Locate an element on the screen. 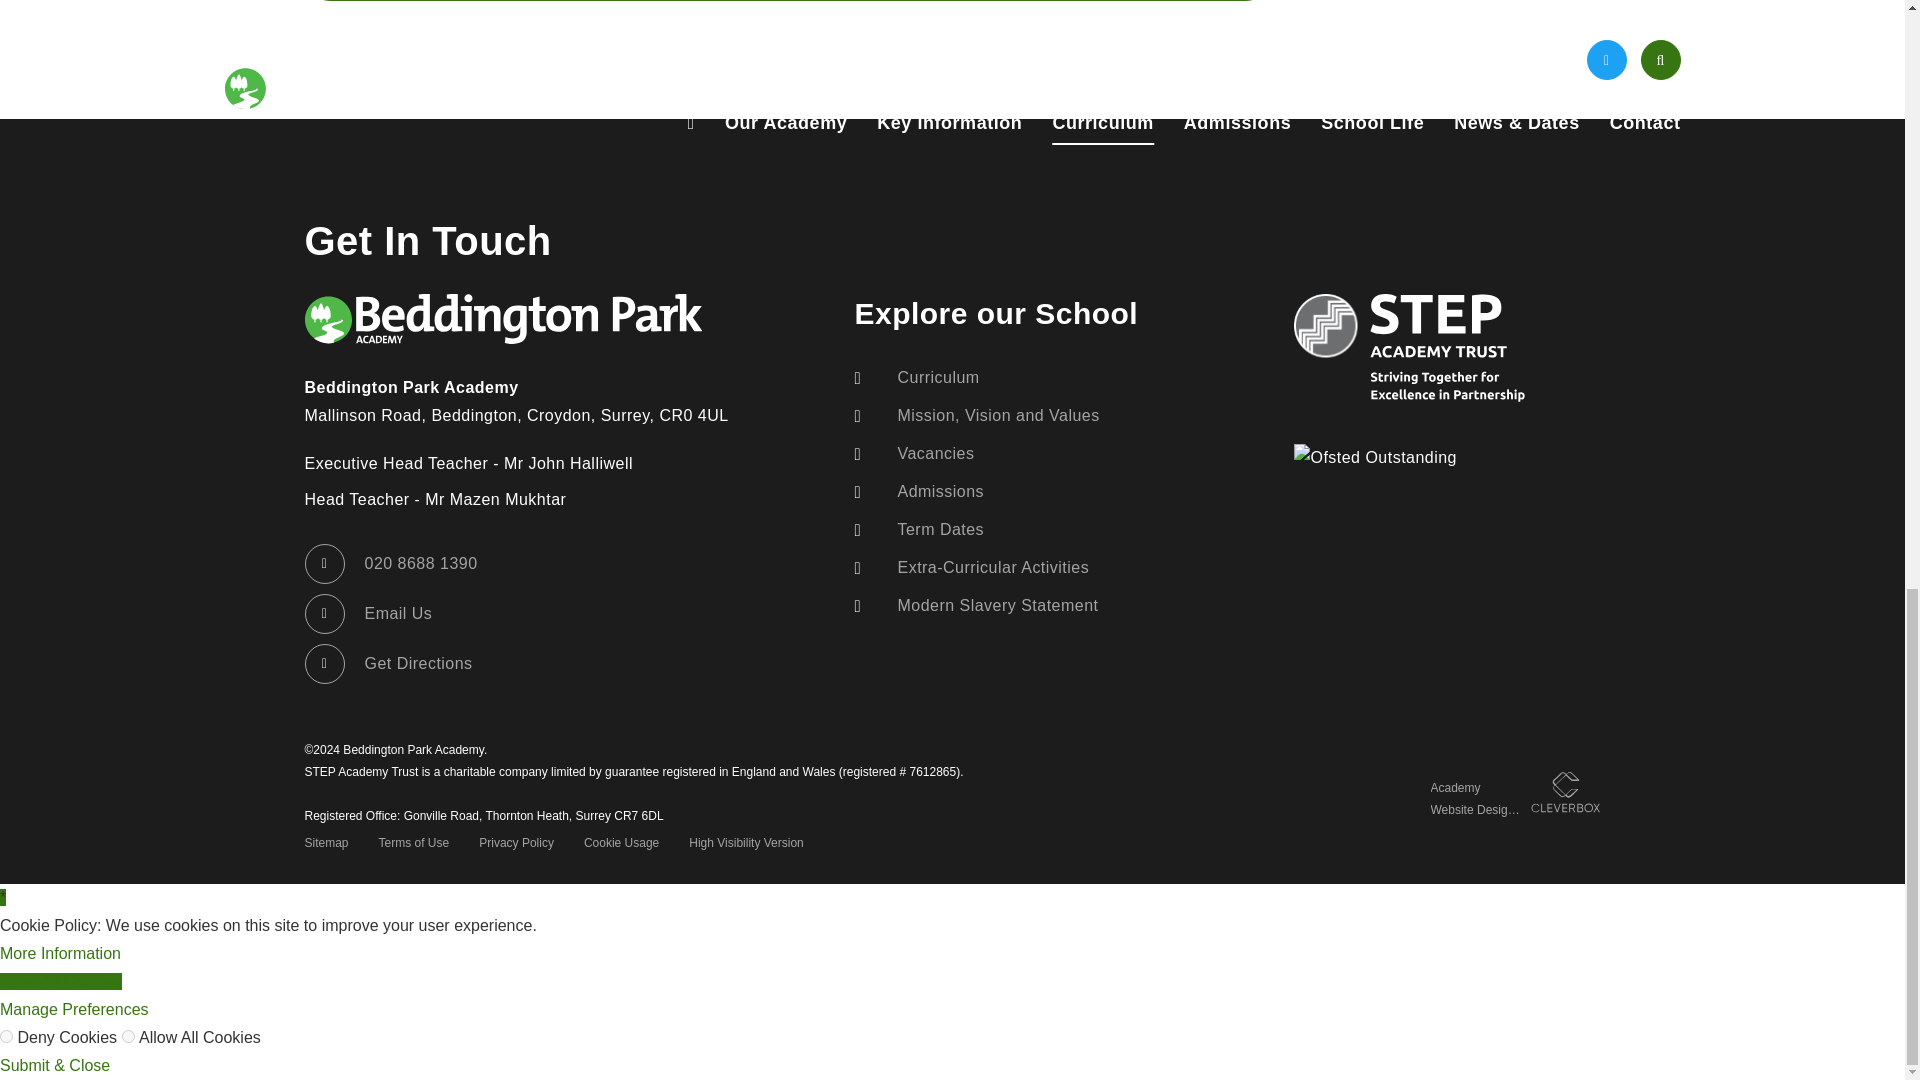  denied is located at coordinates (6, 1036).